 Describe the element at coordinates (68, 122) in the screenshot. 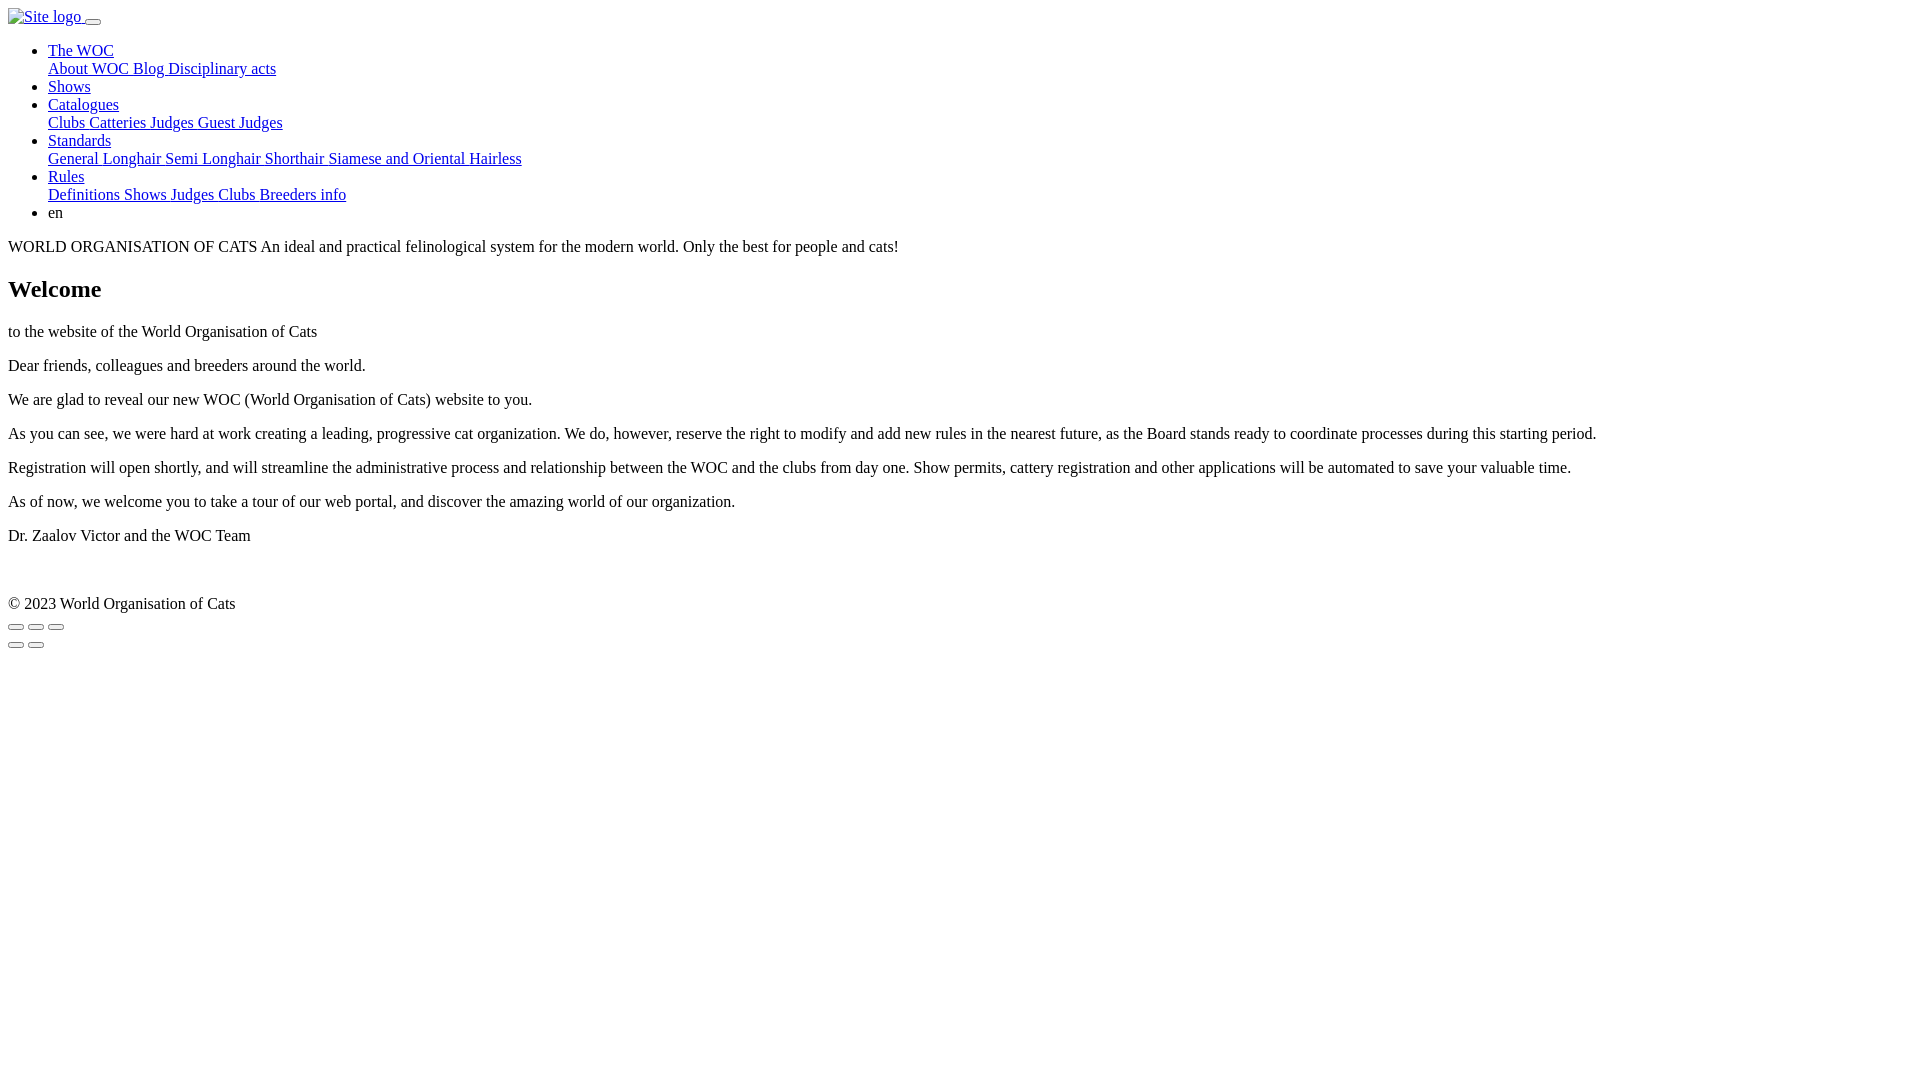

I see `Clubs` at that location.